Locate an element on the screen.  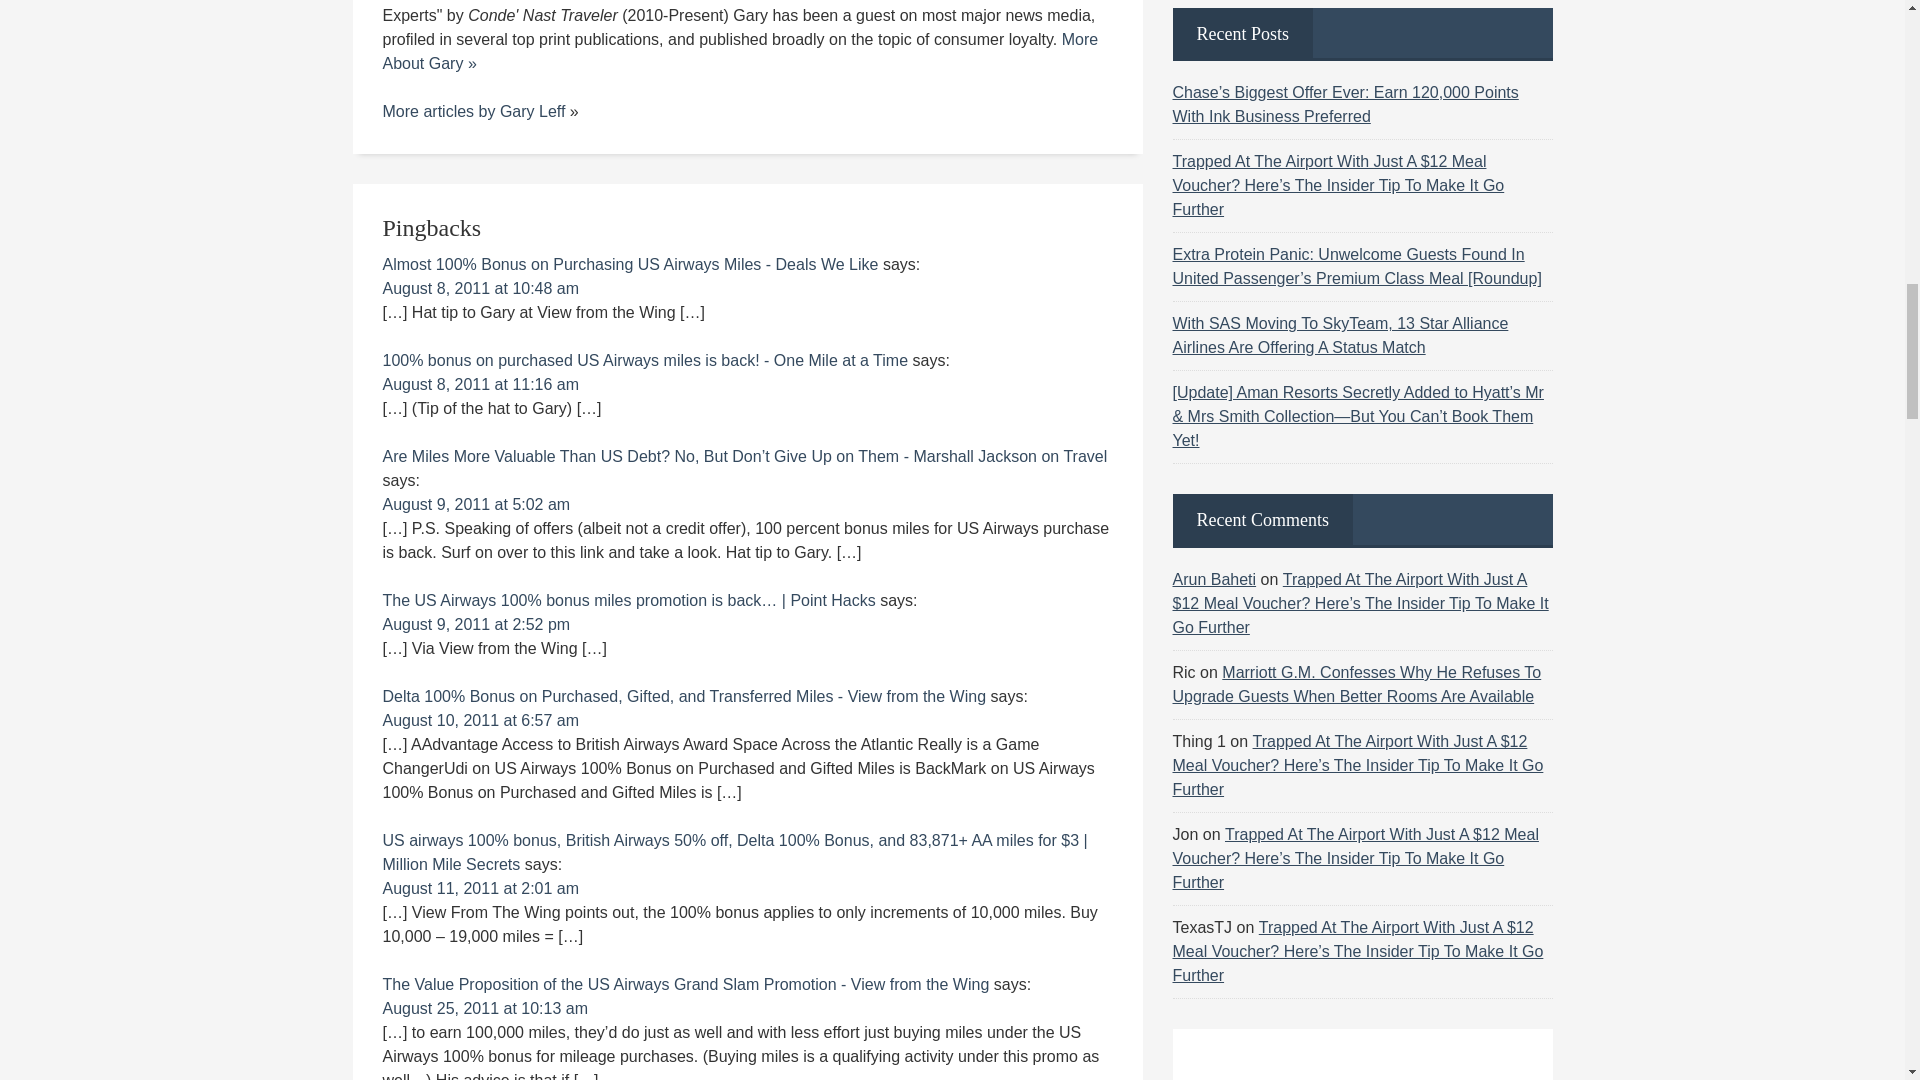
August 8, 2011 at 10:48 am is located at coordinates (480, 288).